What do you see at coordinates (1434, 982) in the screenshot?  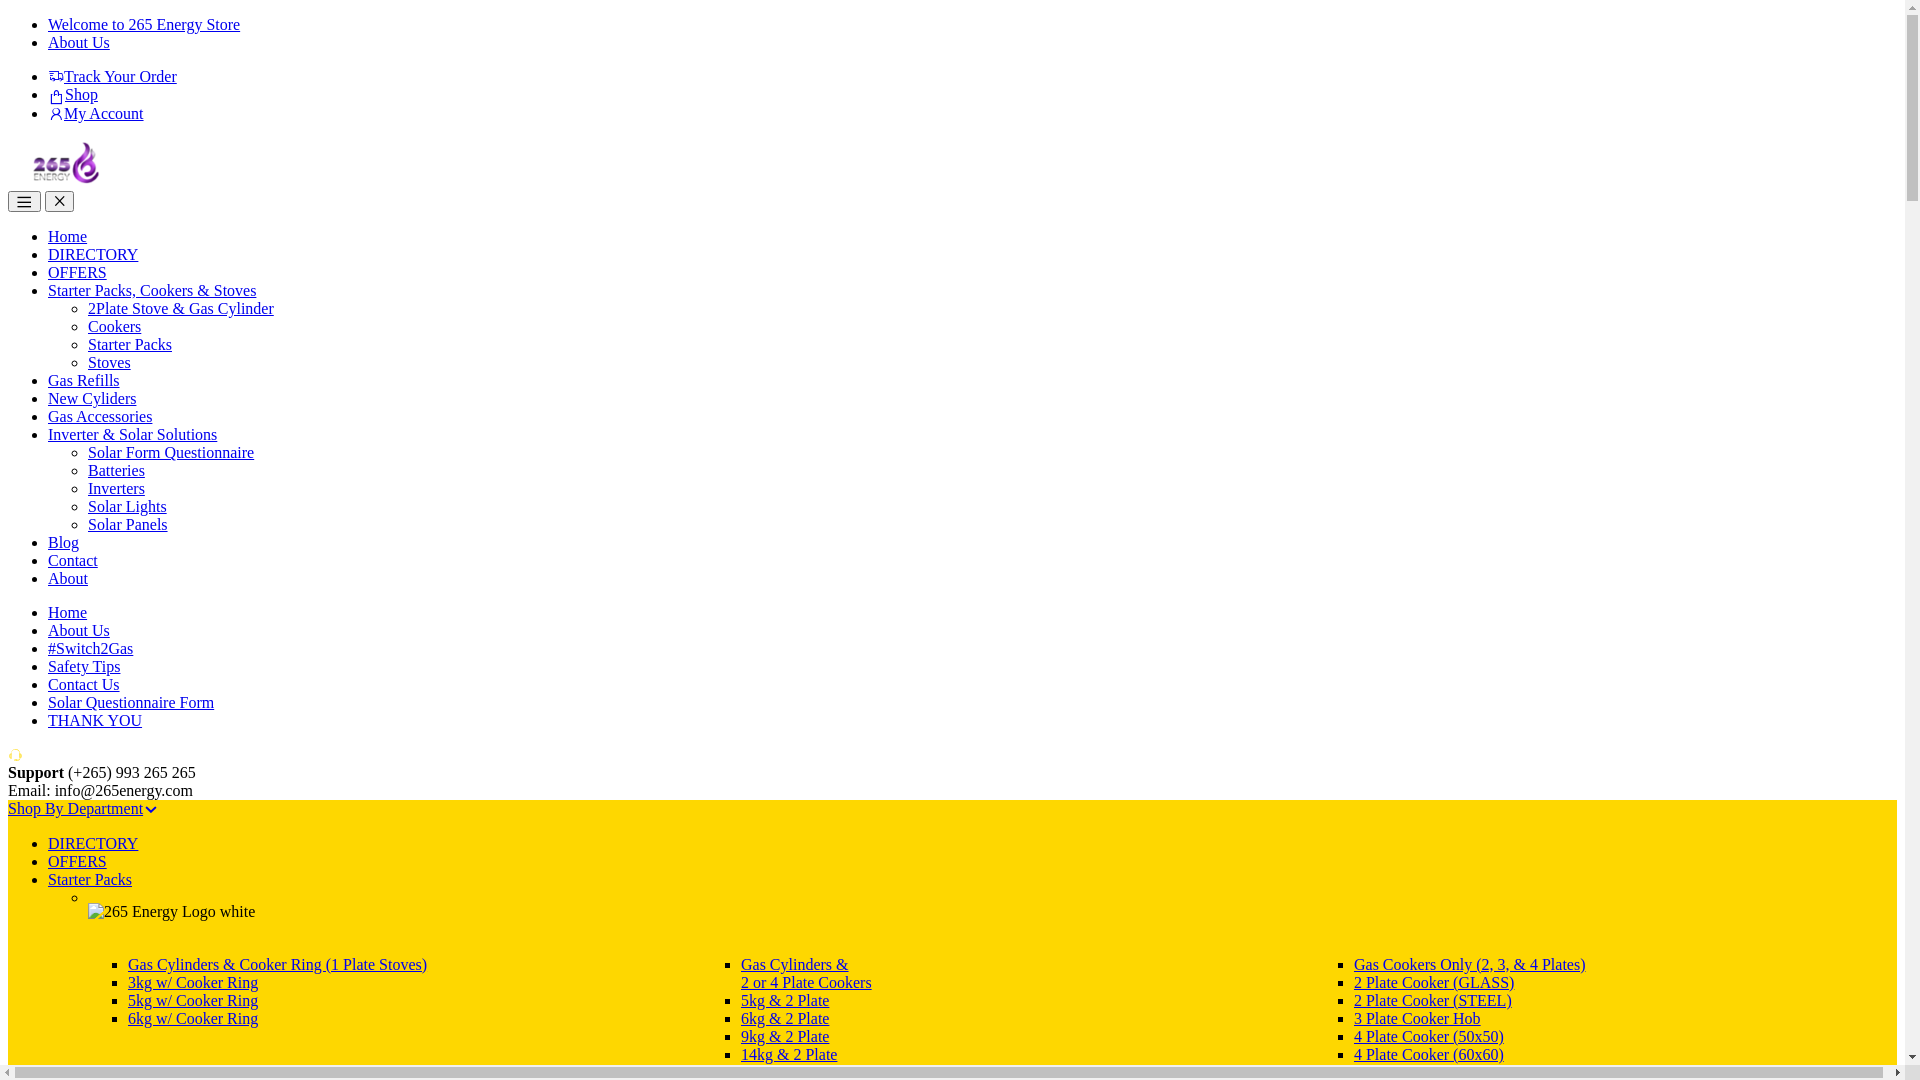 I see `2 Plate Cooker (GLASS)` at bounding box center [1434, 982].